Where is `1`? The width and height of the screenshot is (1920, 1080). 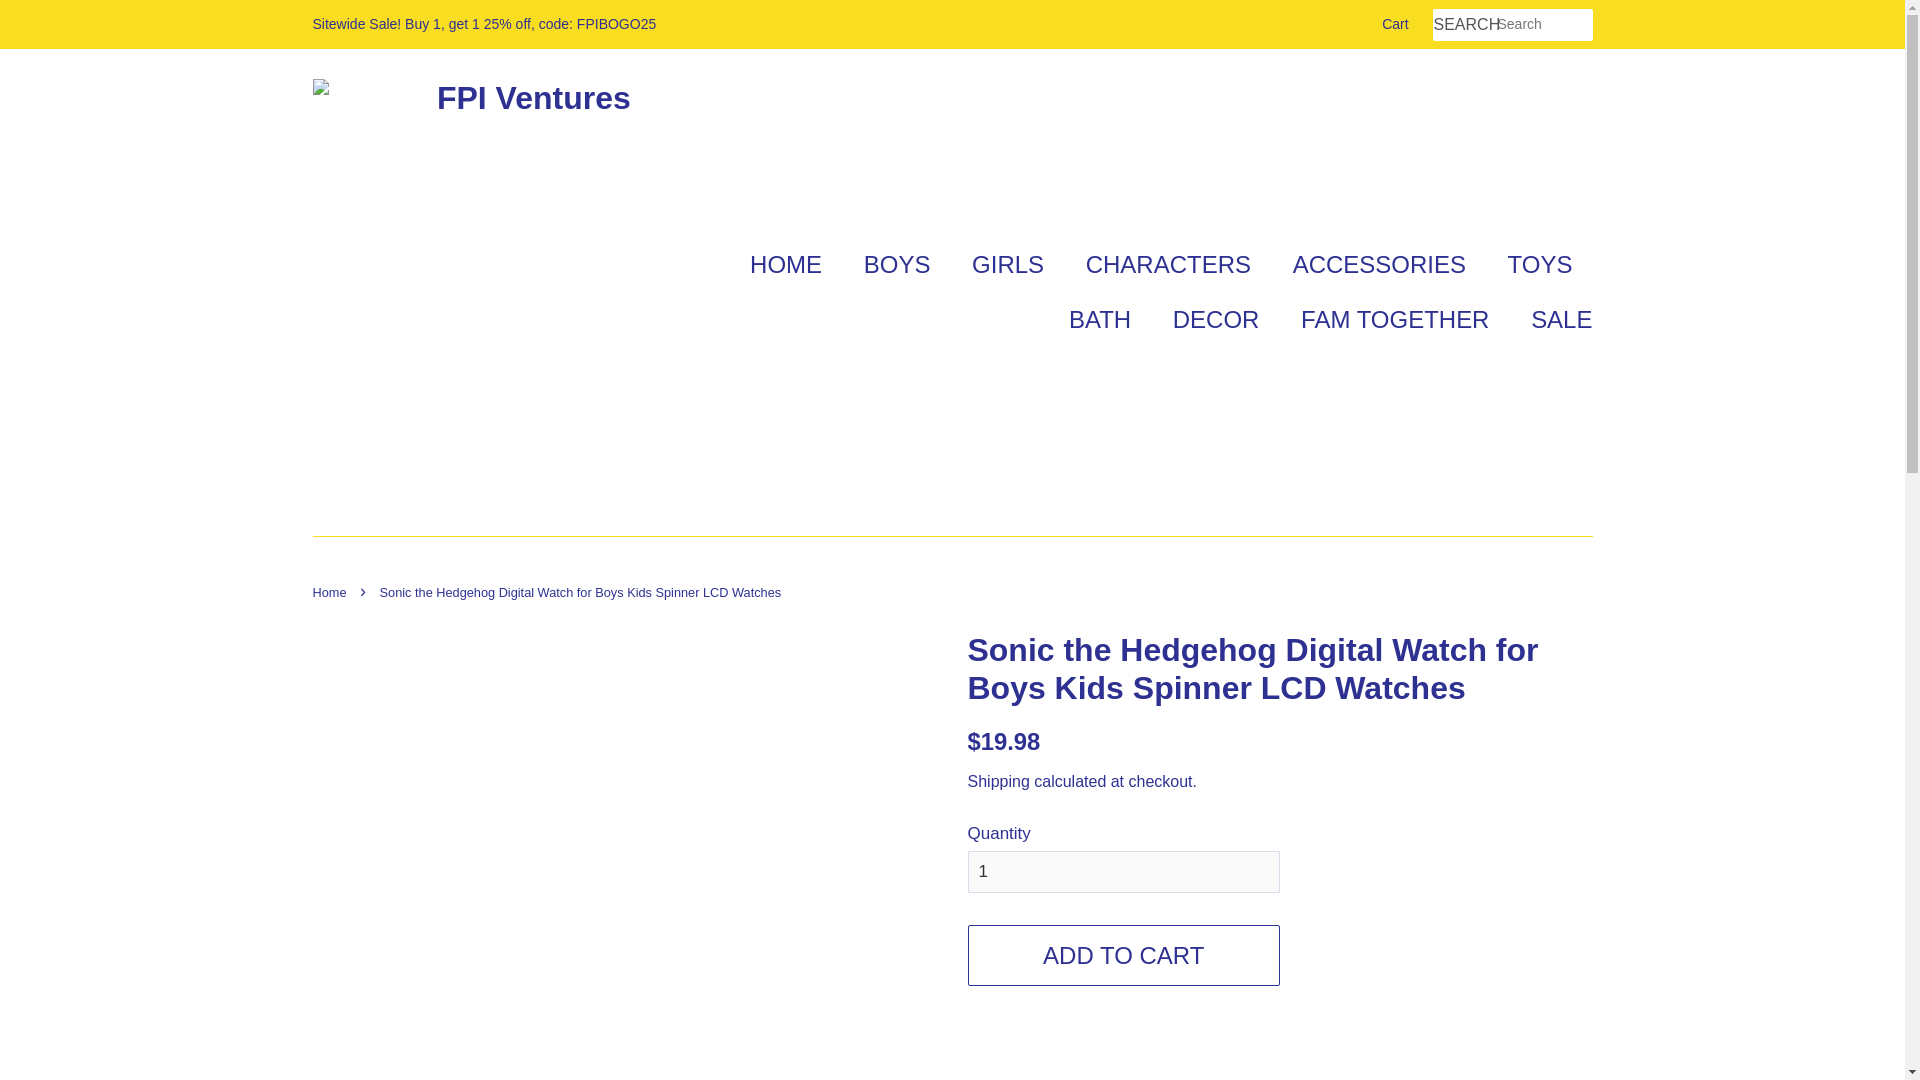 1 is located at coordinates (1124, 872).